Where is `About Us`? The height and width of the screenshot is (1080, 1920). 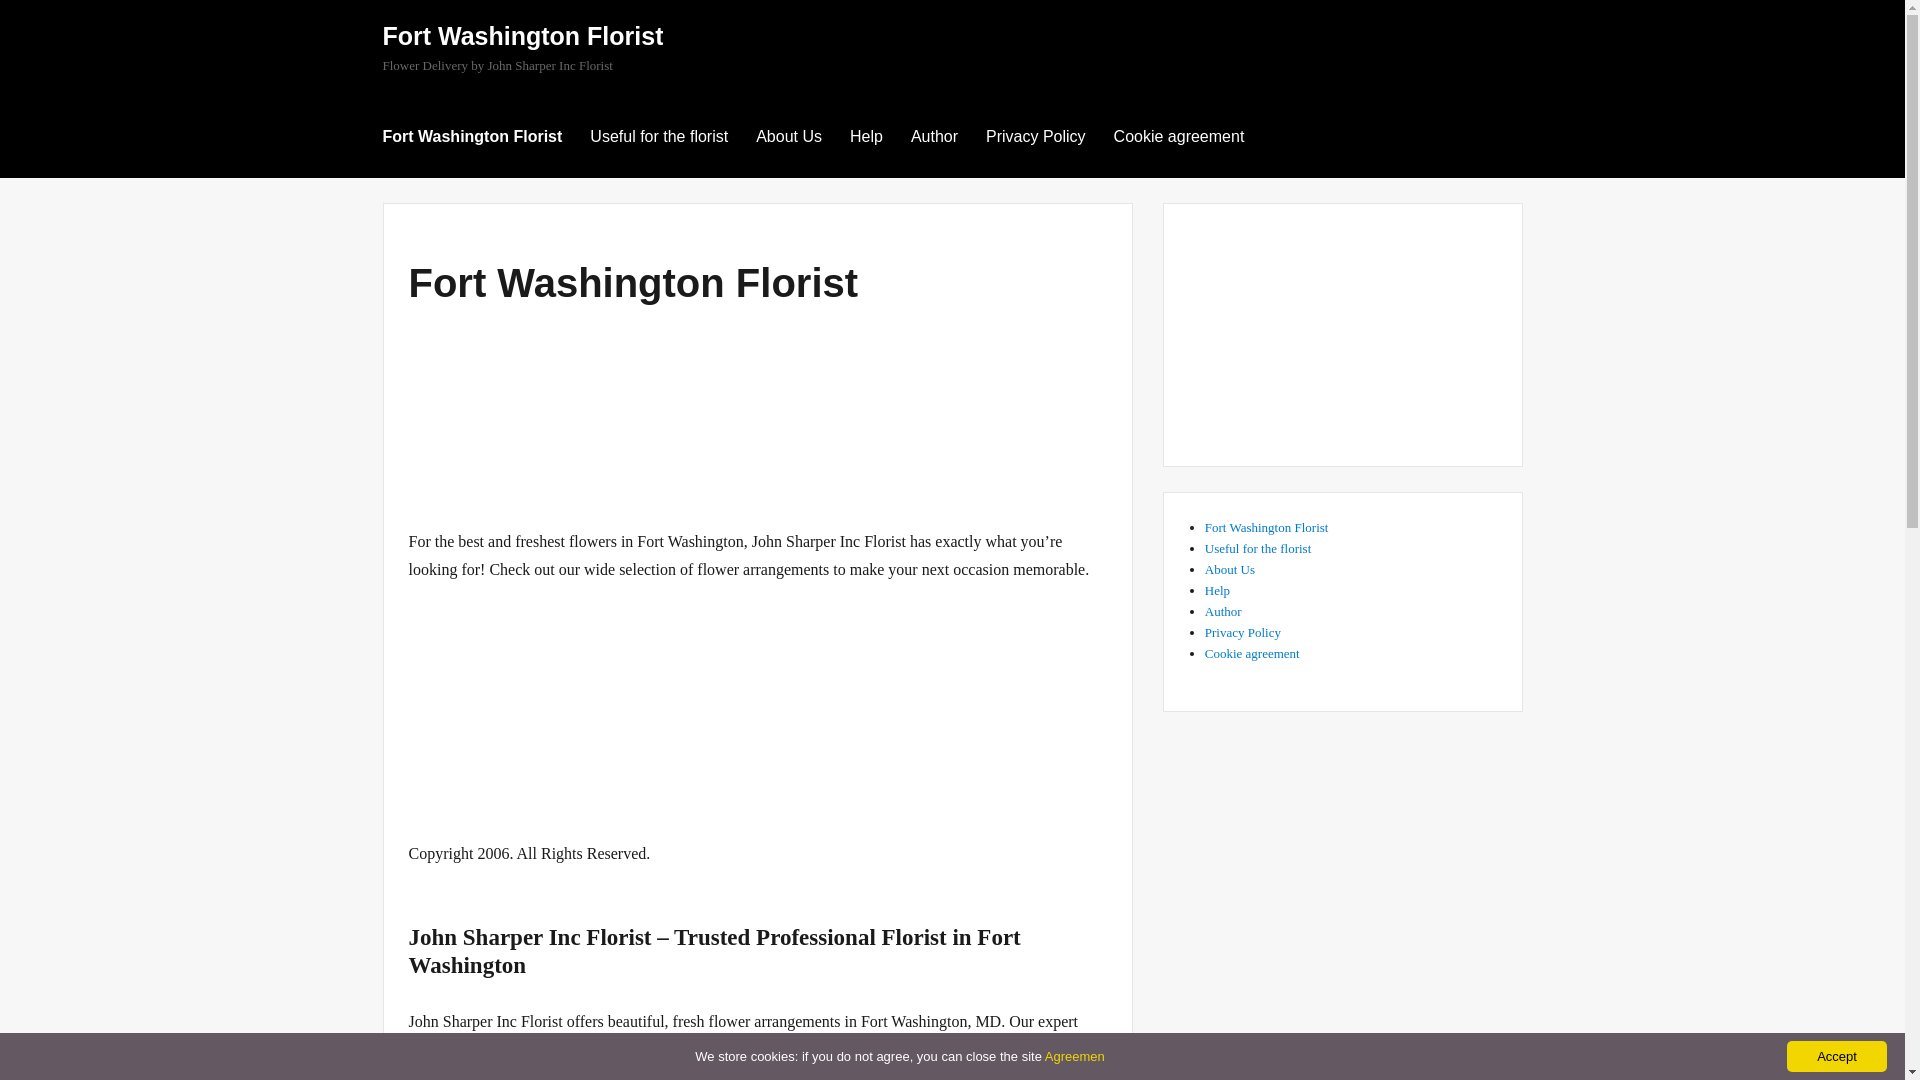
About Us is located at coordinates (1230, 568).